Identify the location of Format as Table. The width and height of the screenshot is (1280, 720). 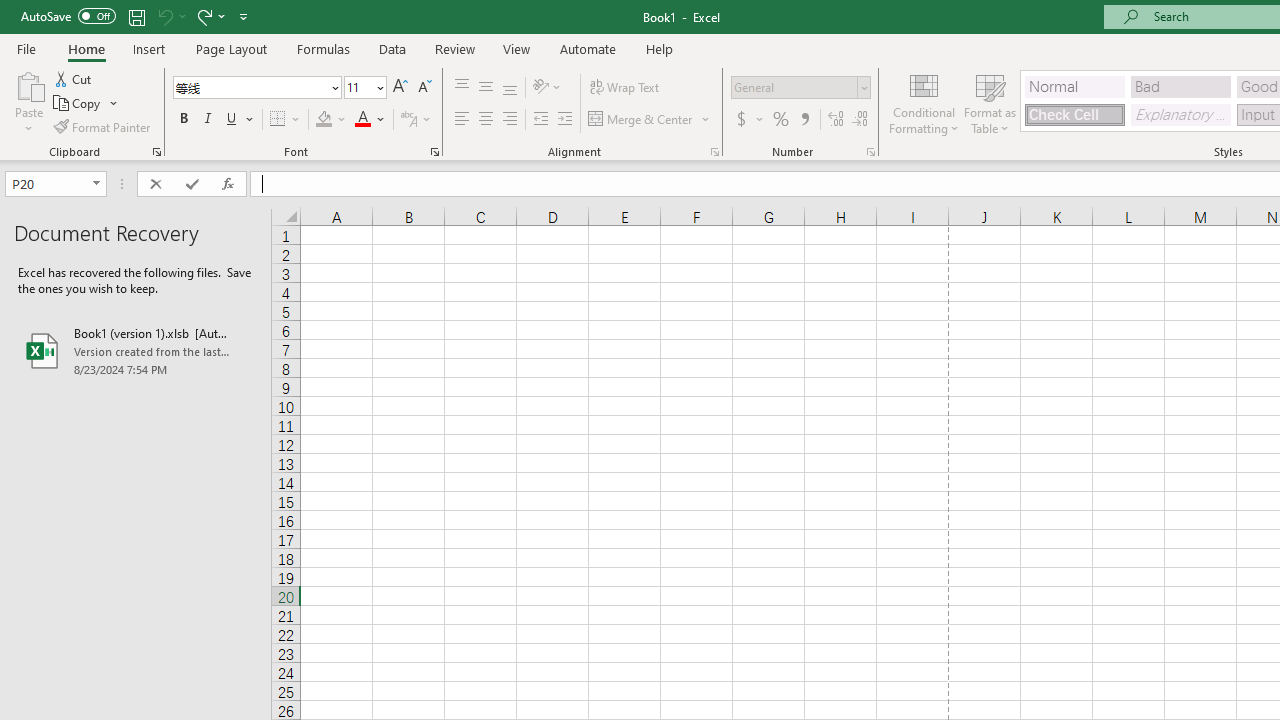
(990, 102).